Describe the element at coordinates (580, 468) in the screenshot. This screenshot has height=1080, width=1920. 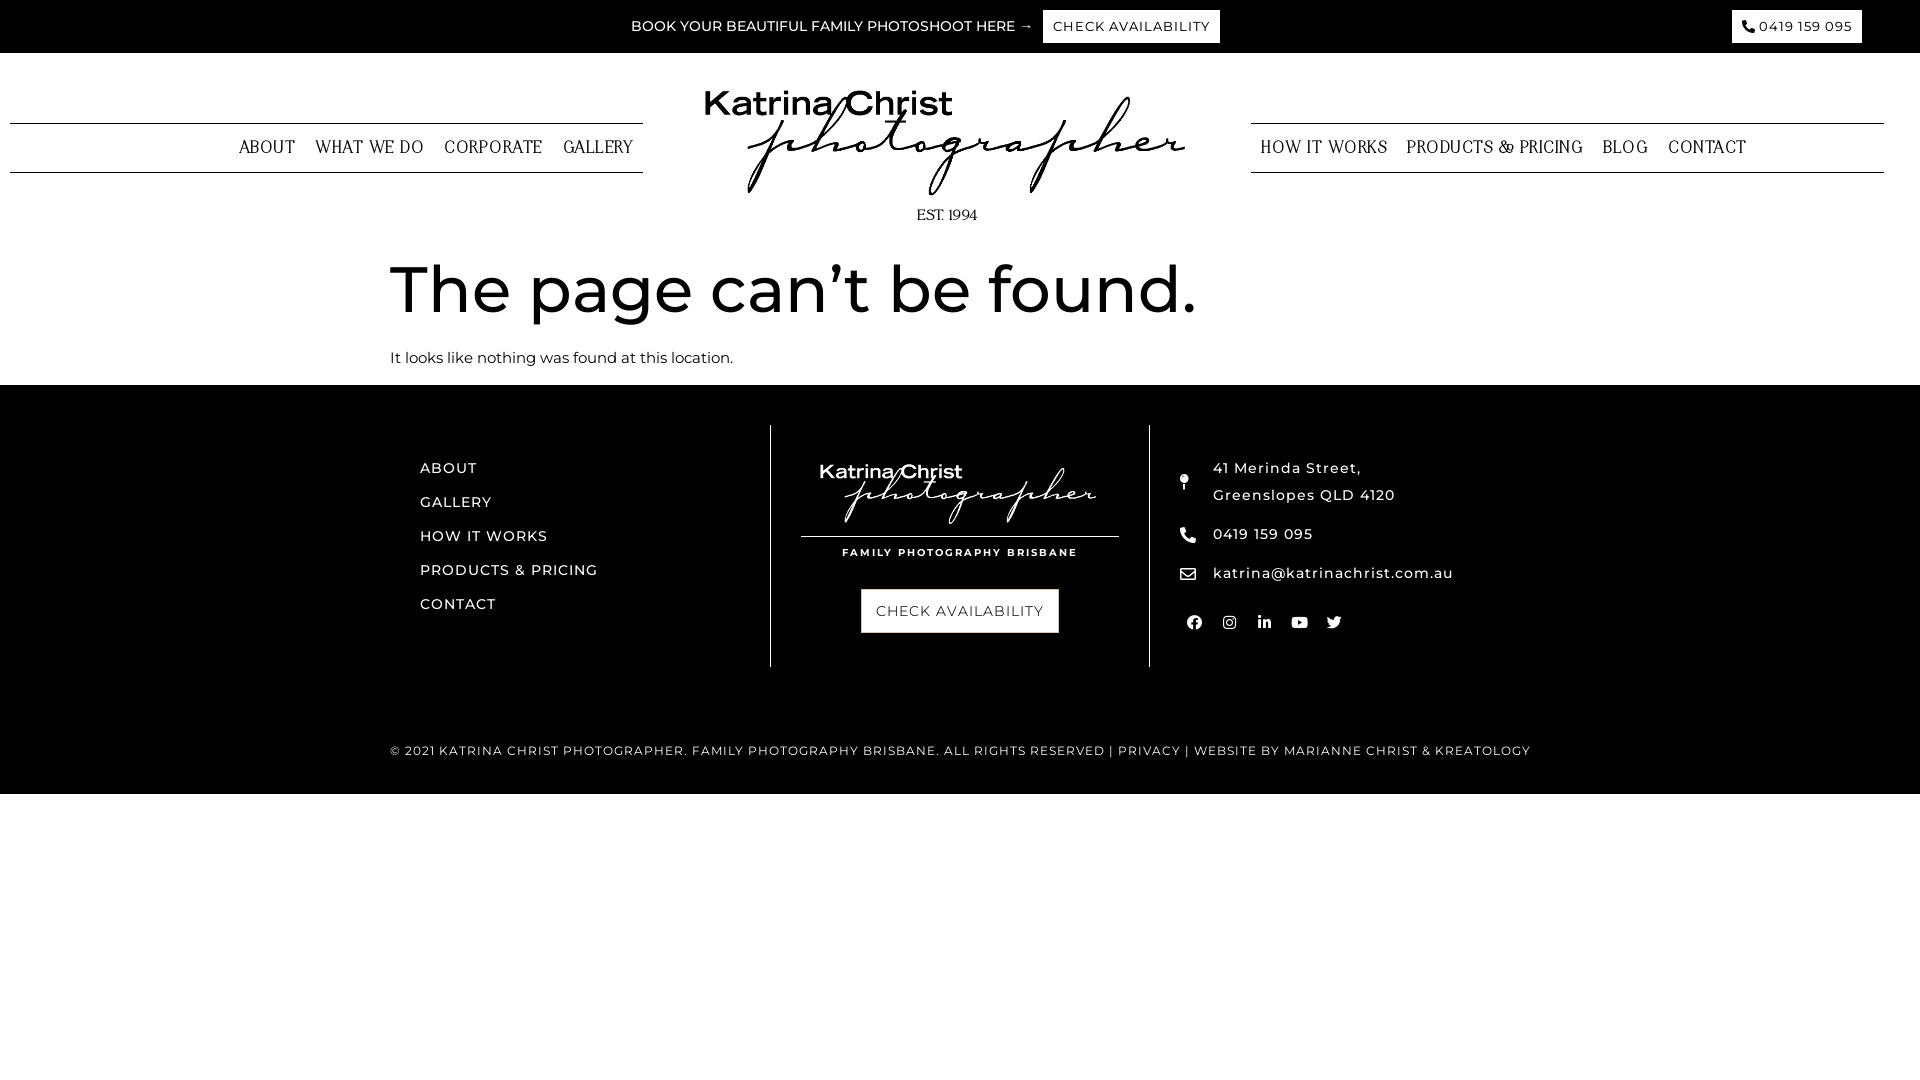
I see `ABOUT` at that location.